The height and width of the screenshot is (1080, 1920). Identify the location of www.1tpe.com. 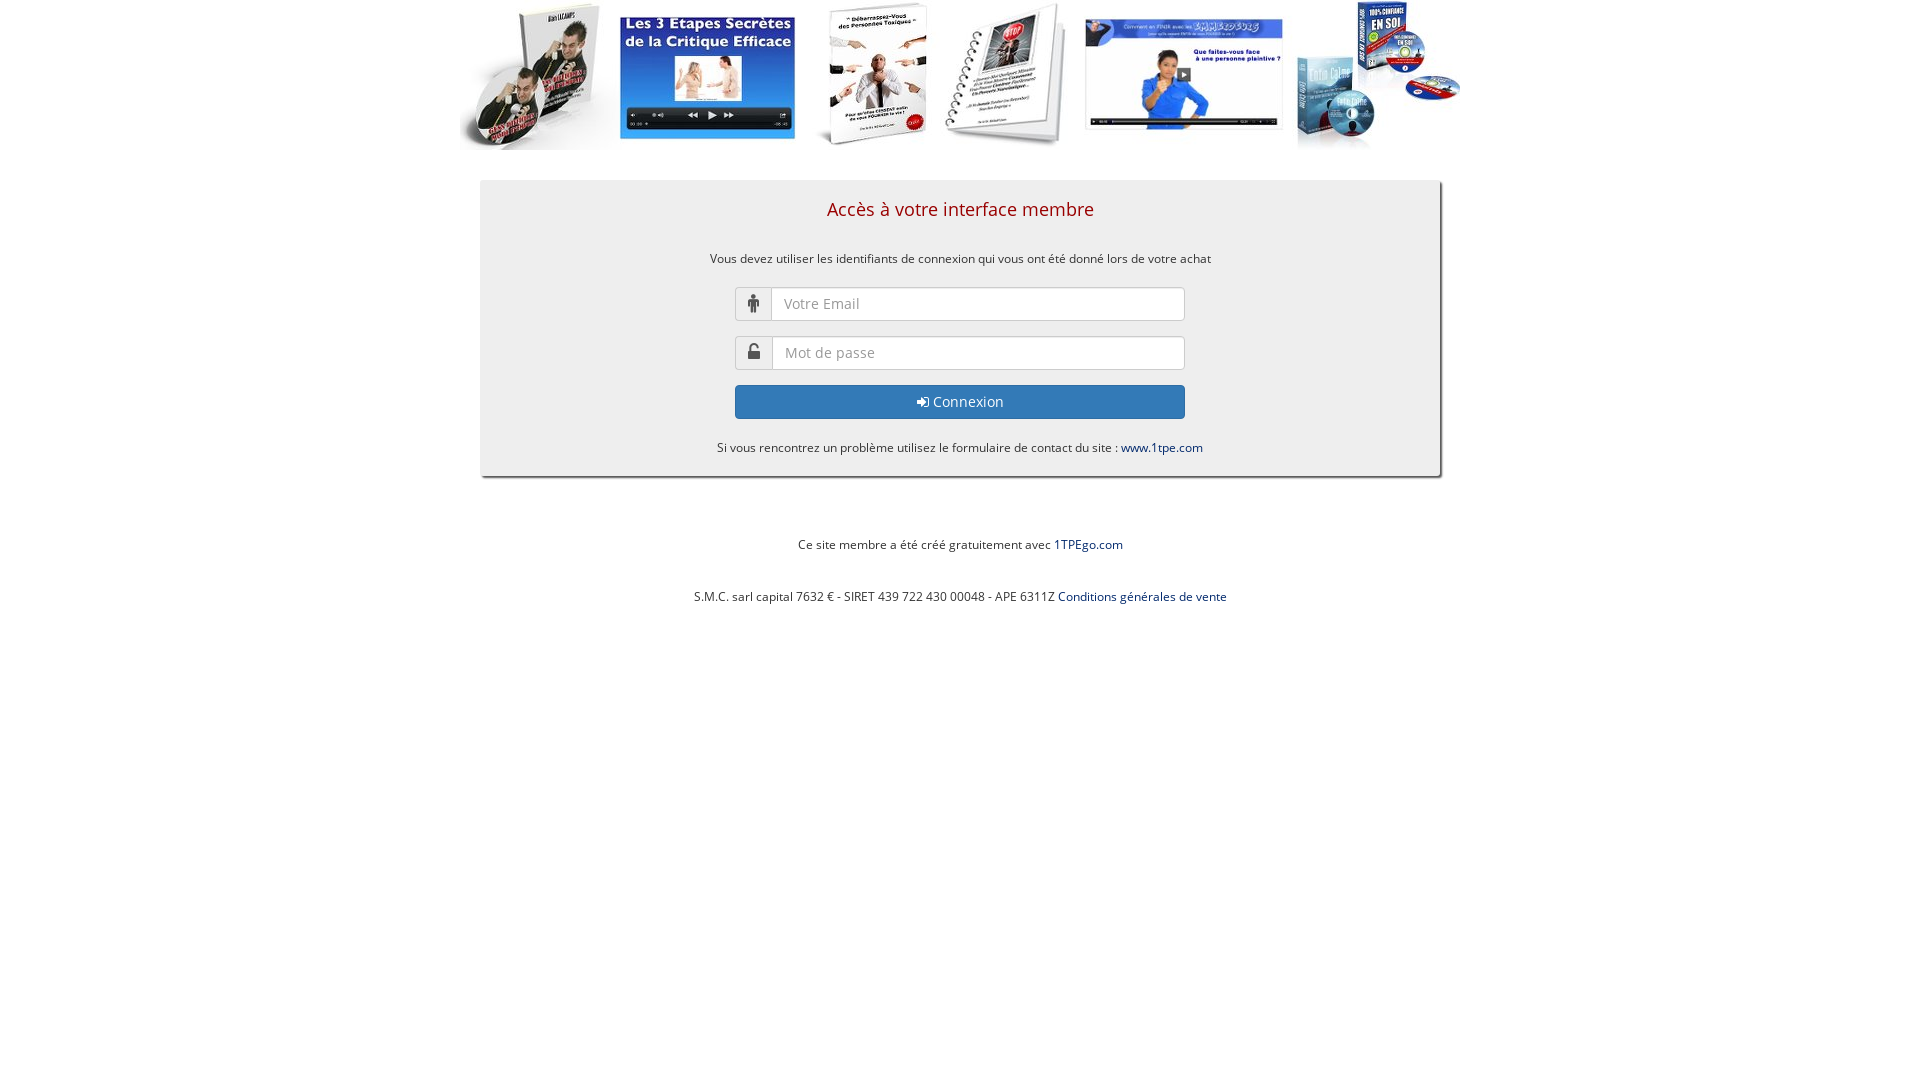
(1162, 448).